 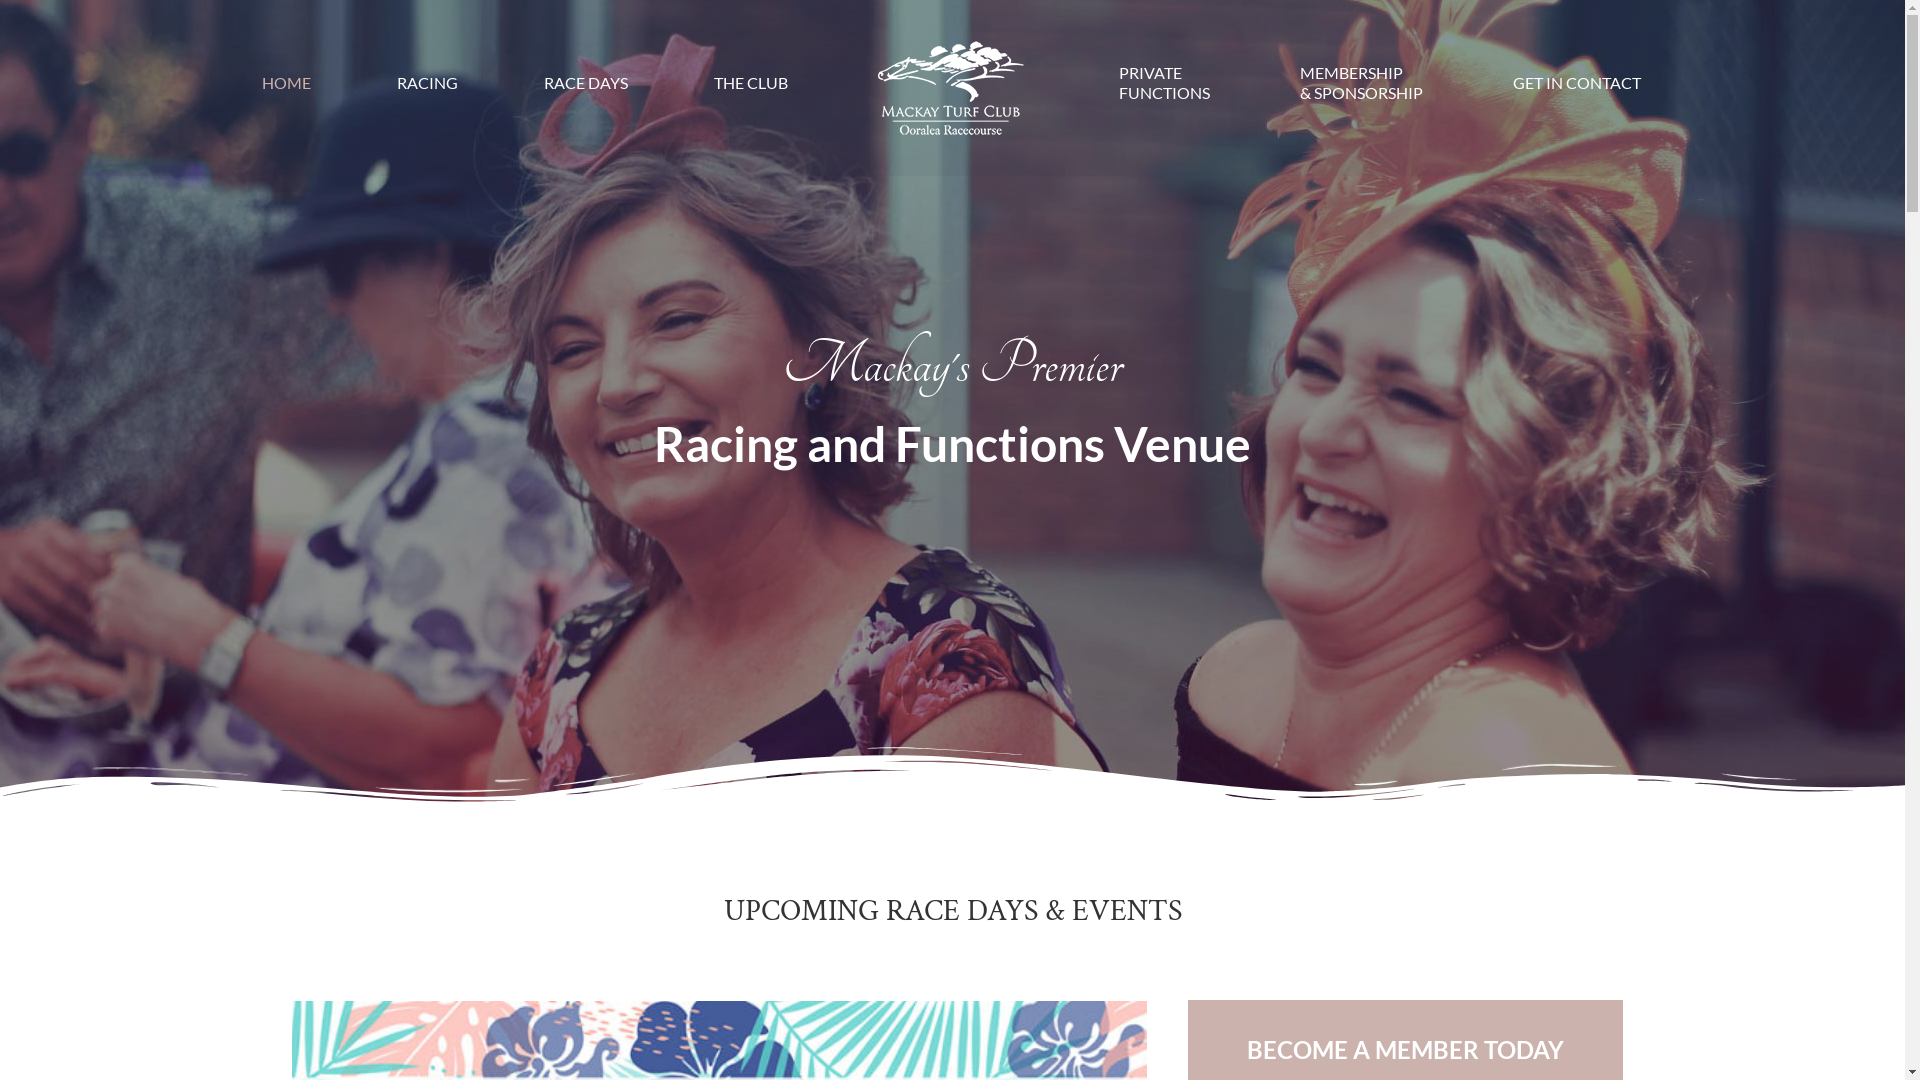 What do you see at coordinates (1577, 83) in the screenshot?
I see `GET IN CONTACT` at bounding box center [1577, 83].